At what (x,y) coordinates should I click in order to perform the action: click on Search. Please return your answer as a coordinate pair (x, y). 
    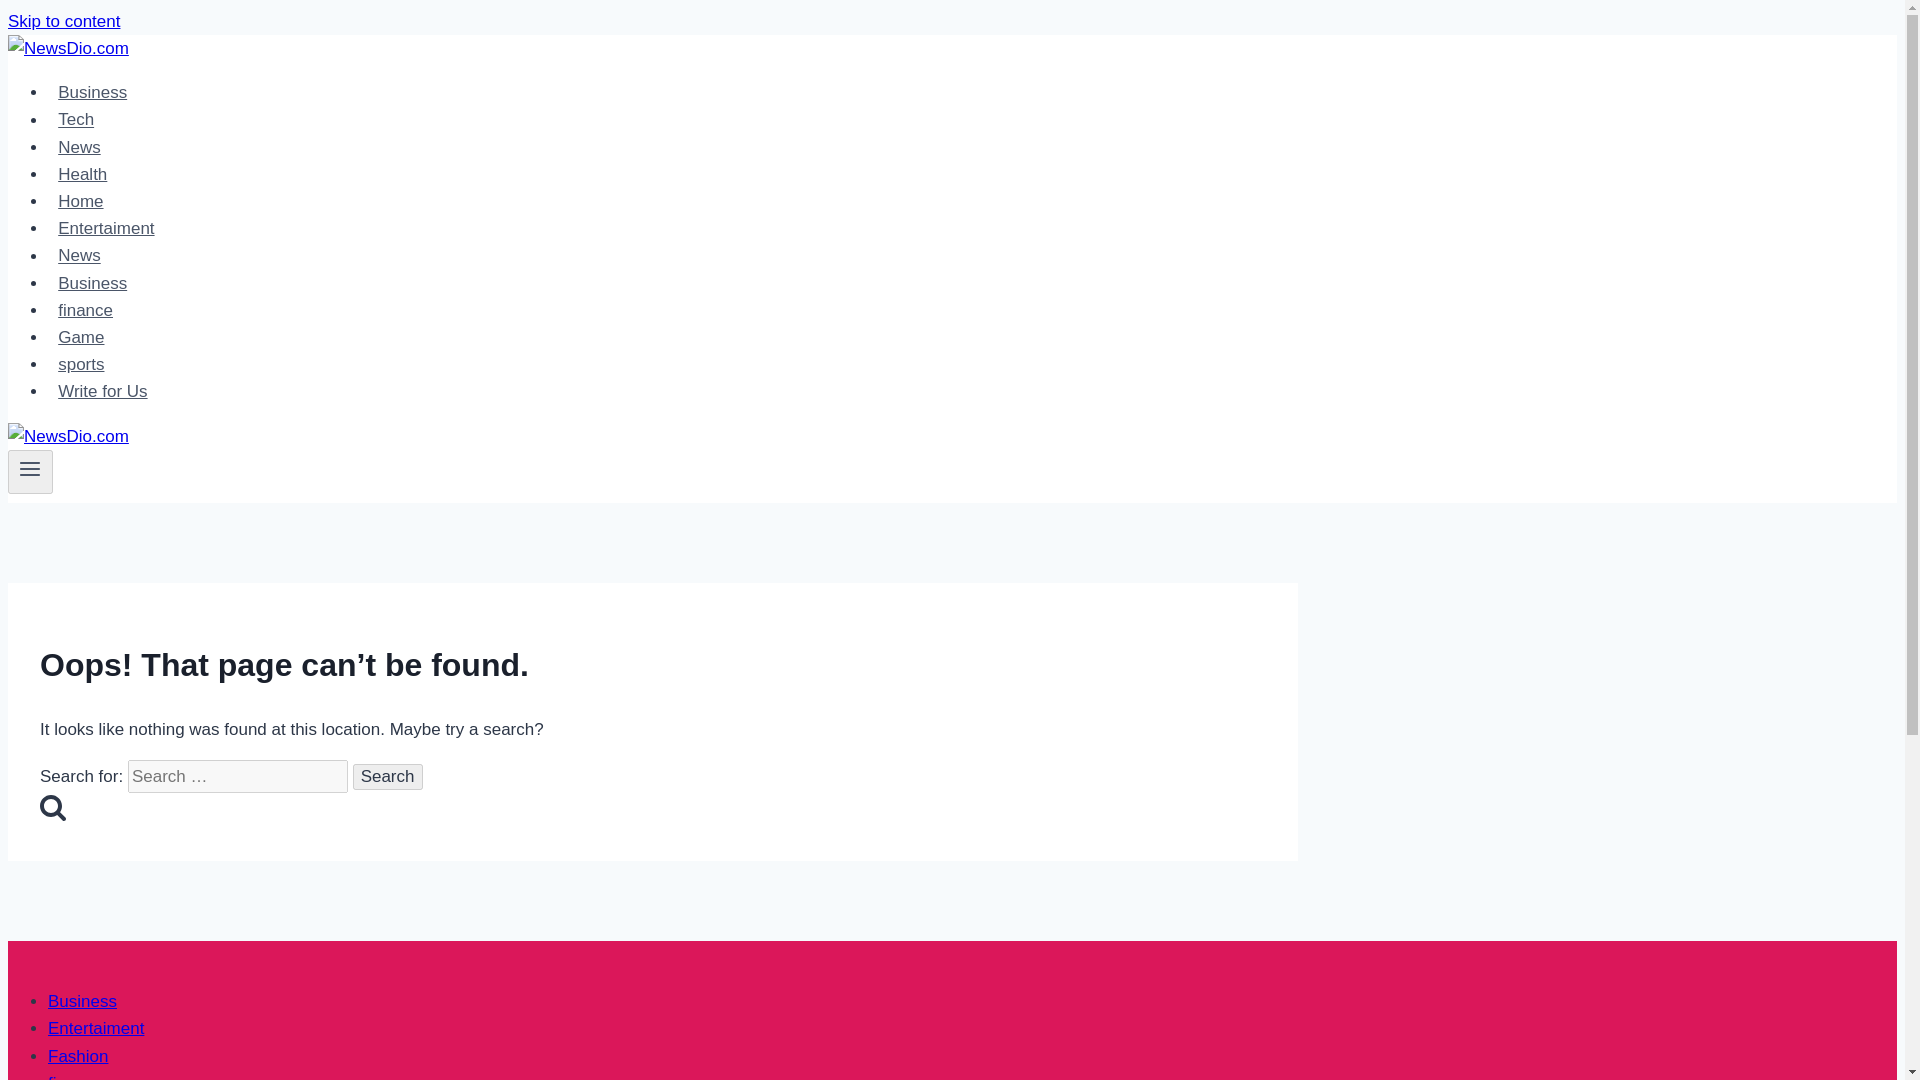
    Looking at the image, I should click on (388, 776).